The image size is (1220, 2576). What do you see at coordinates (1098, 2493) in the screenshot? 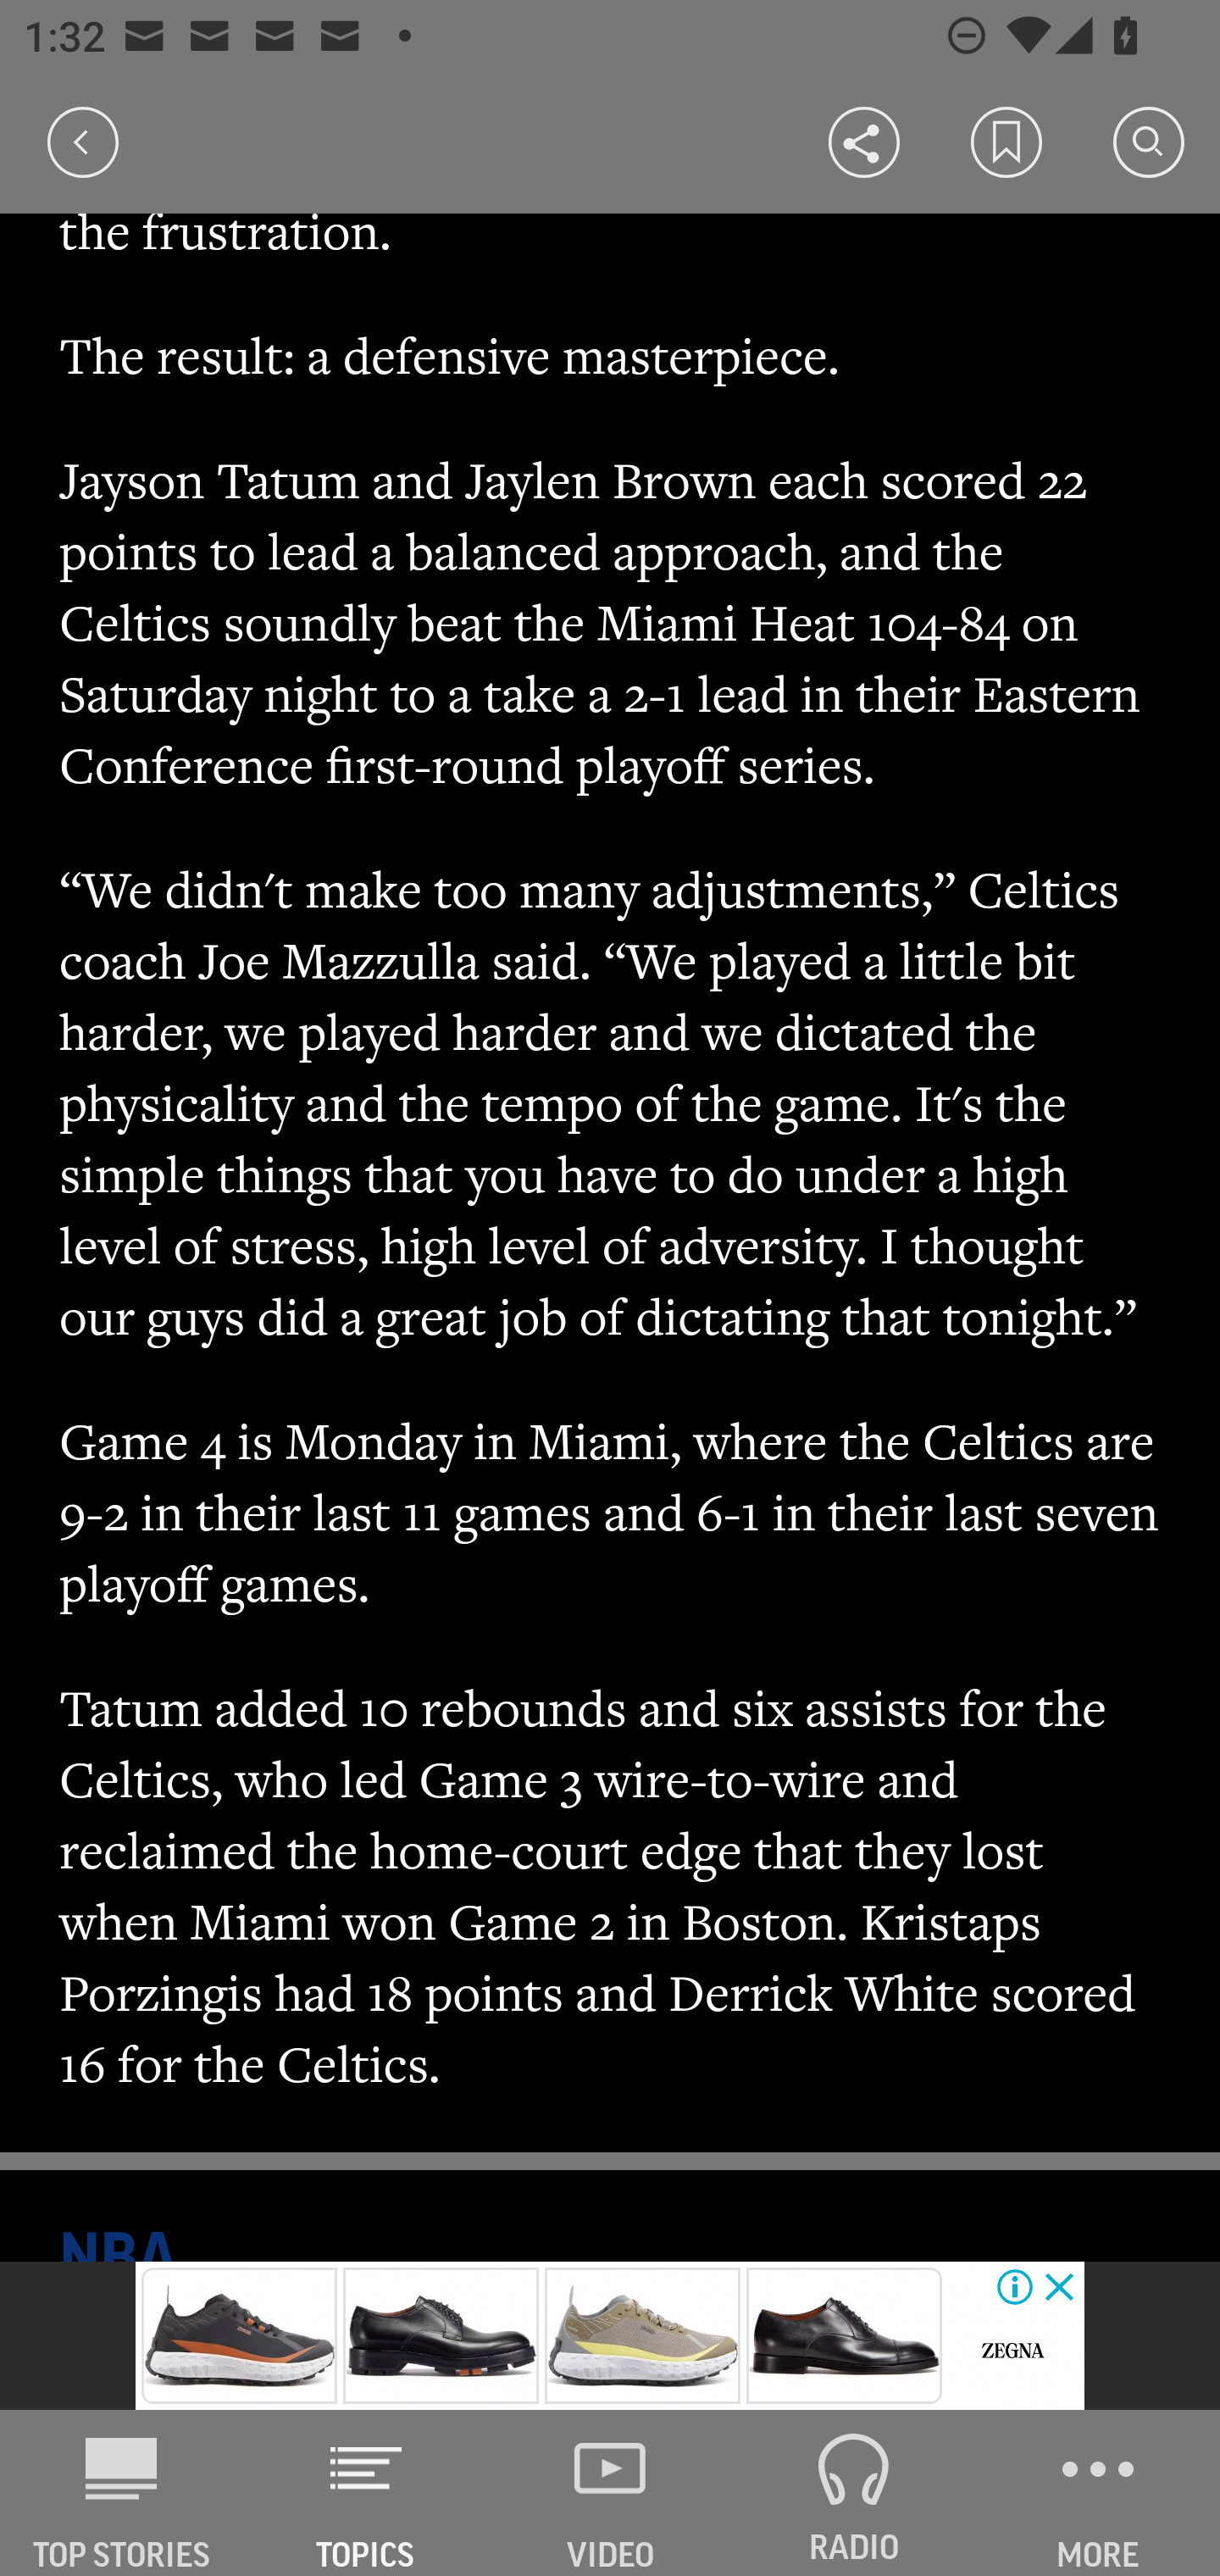
I see `MORE` at bounding box center [1098, 2493].